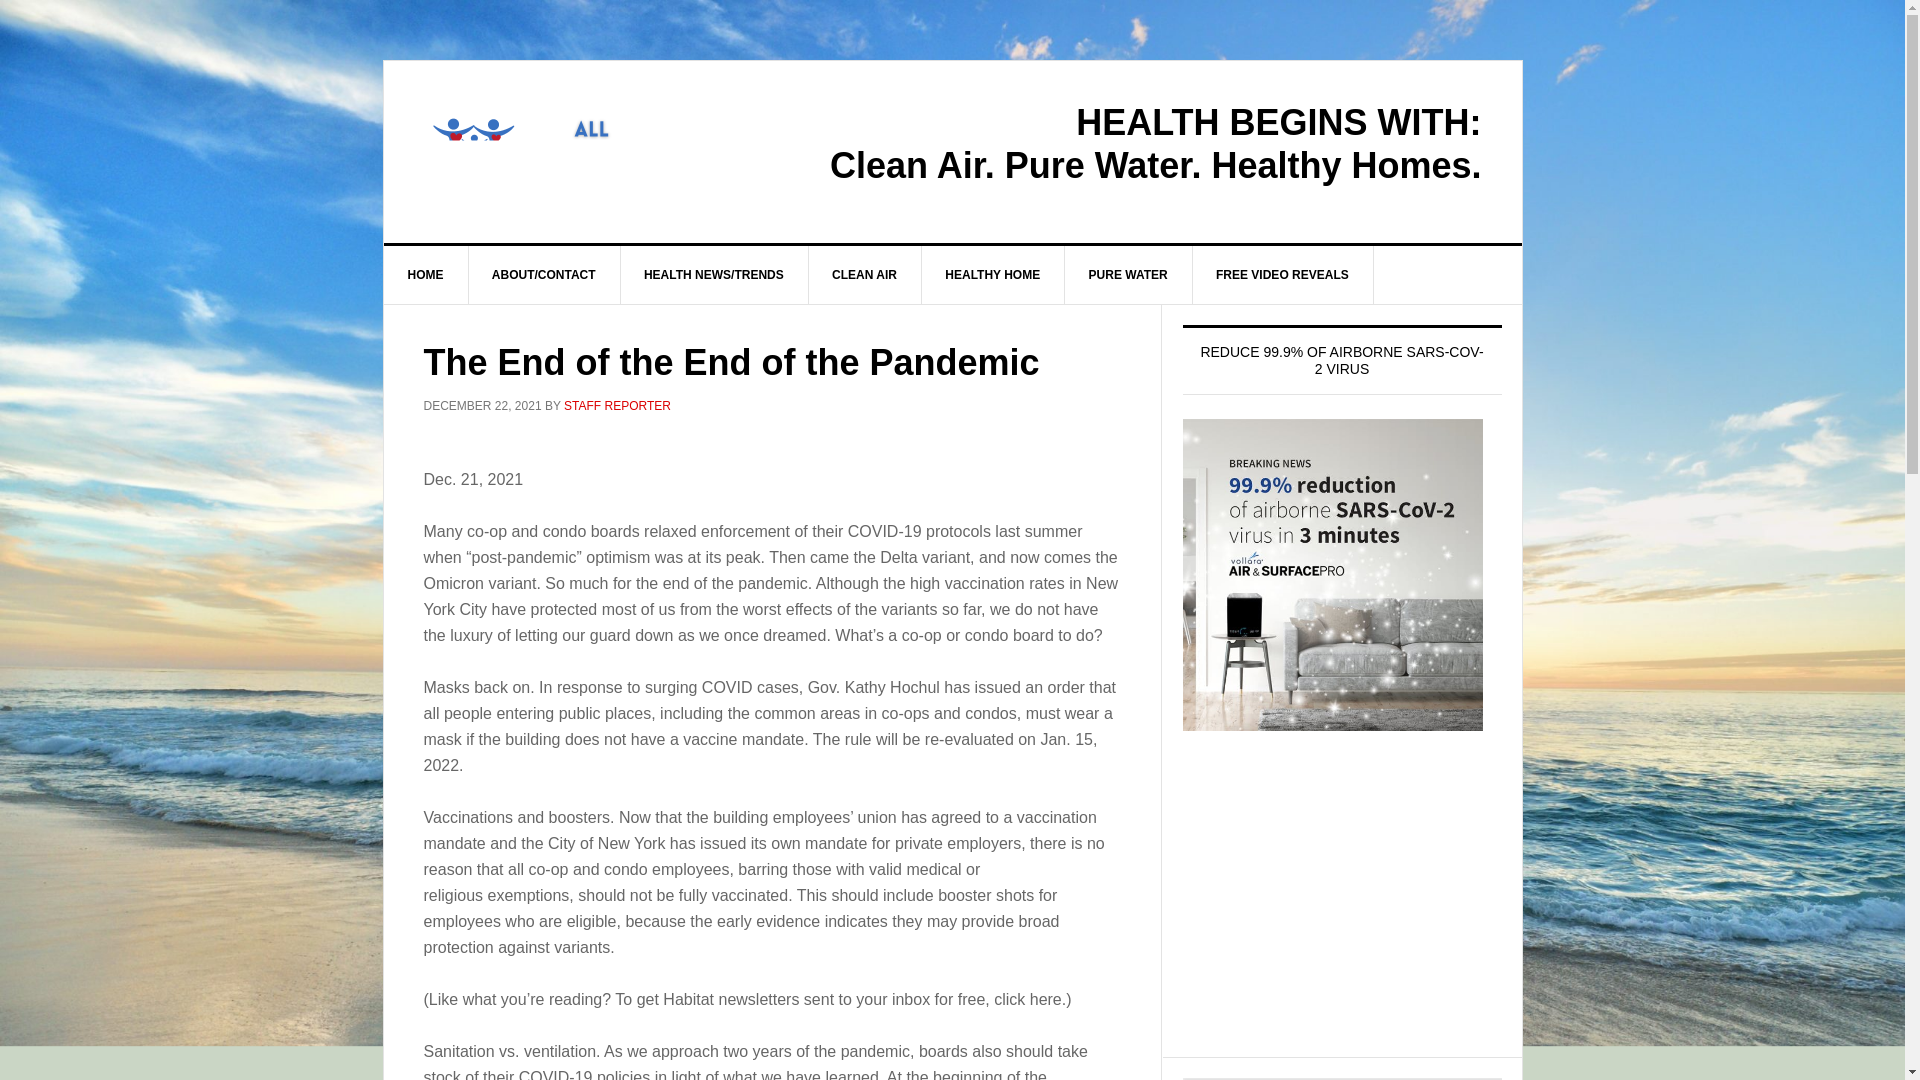 The image size is (1920, 1080). What do you see at coordinates (426, 274) in the screenshot?
I see `HOME` at bounding box center [426, 274].